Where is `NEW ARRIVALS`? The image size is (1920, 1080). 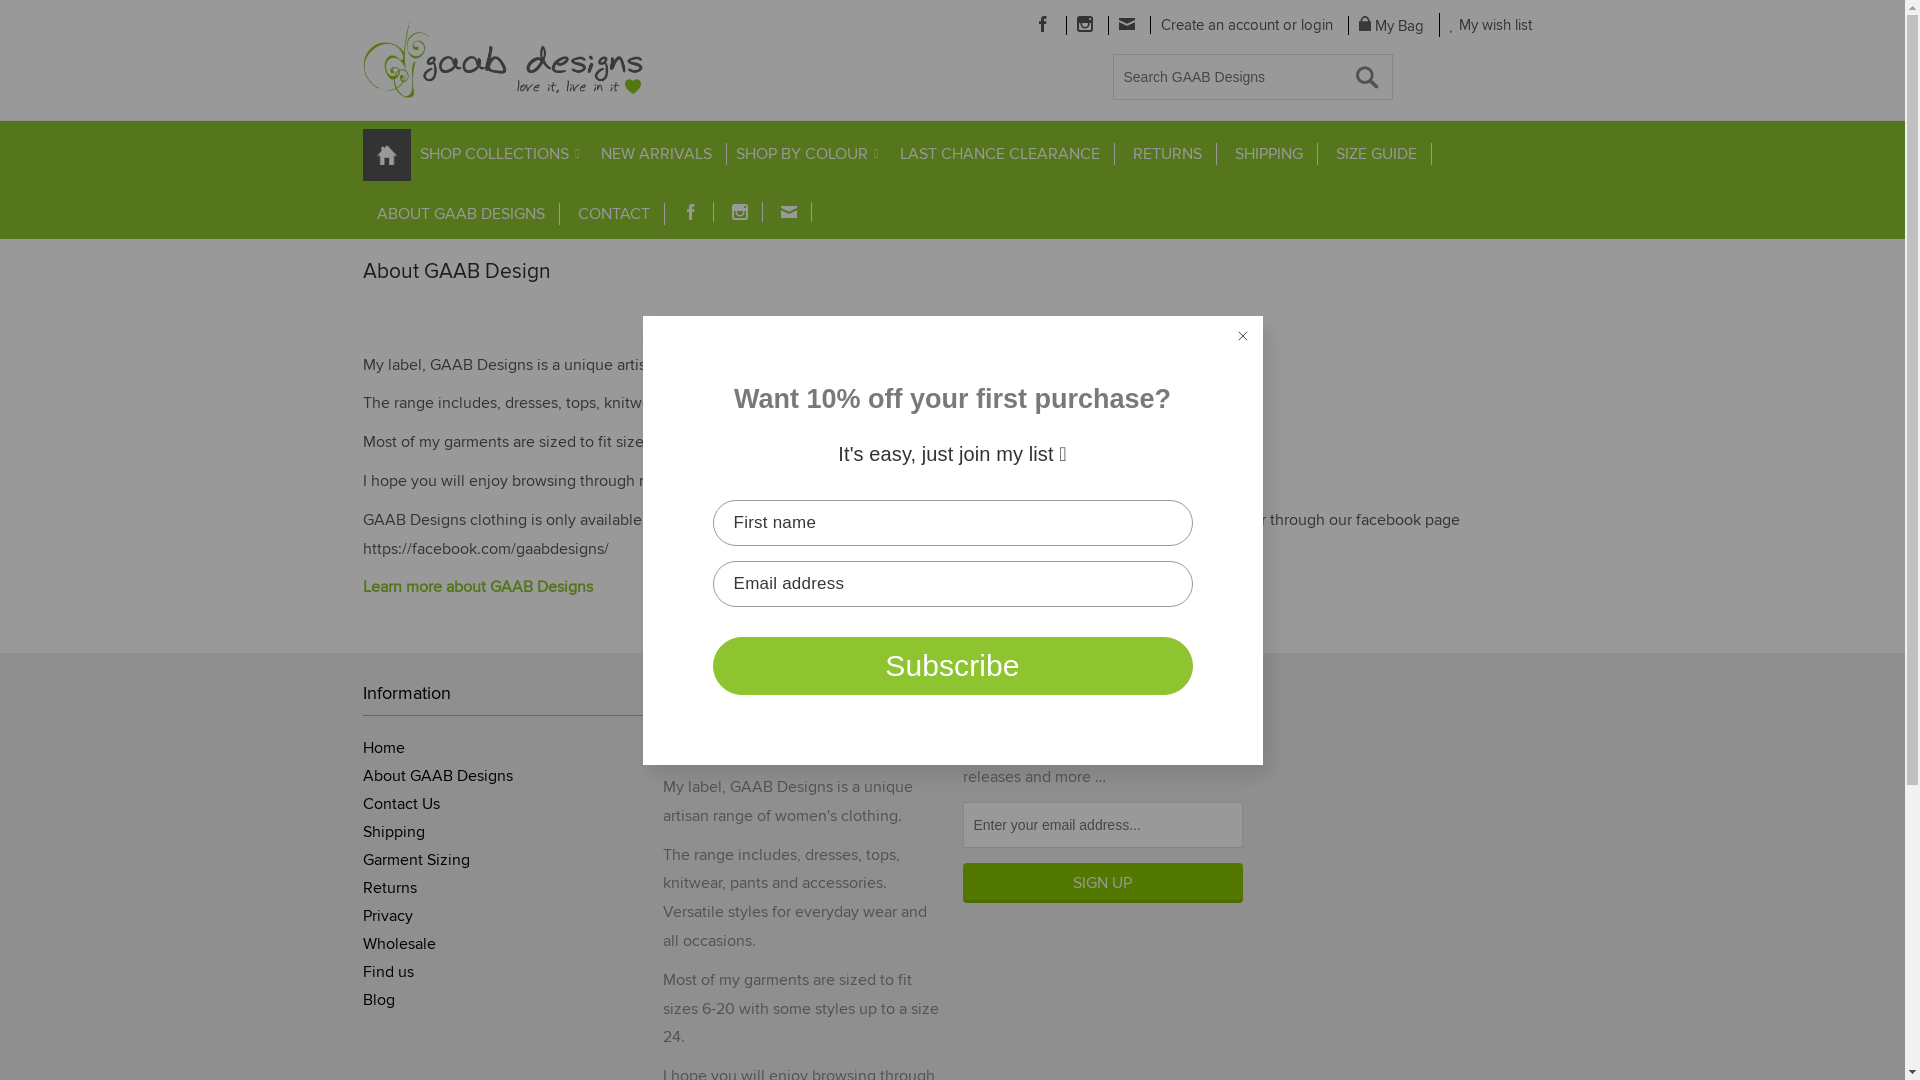 NEW ARRIVALS is located at coordinates (656, 154).